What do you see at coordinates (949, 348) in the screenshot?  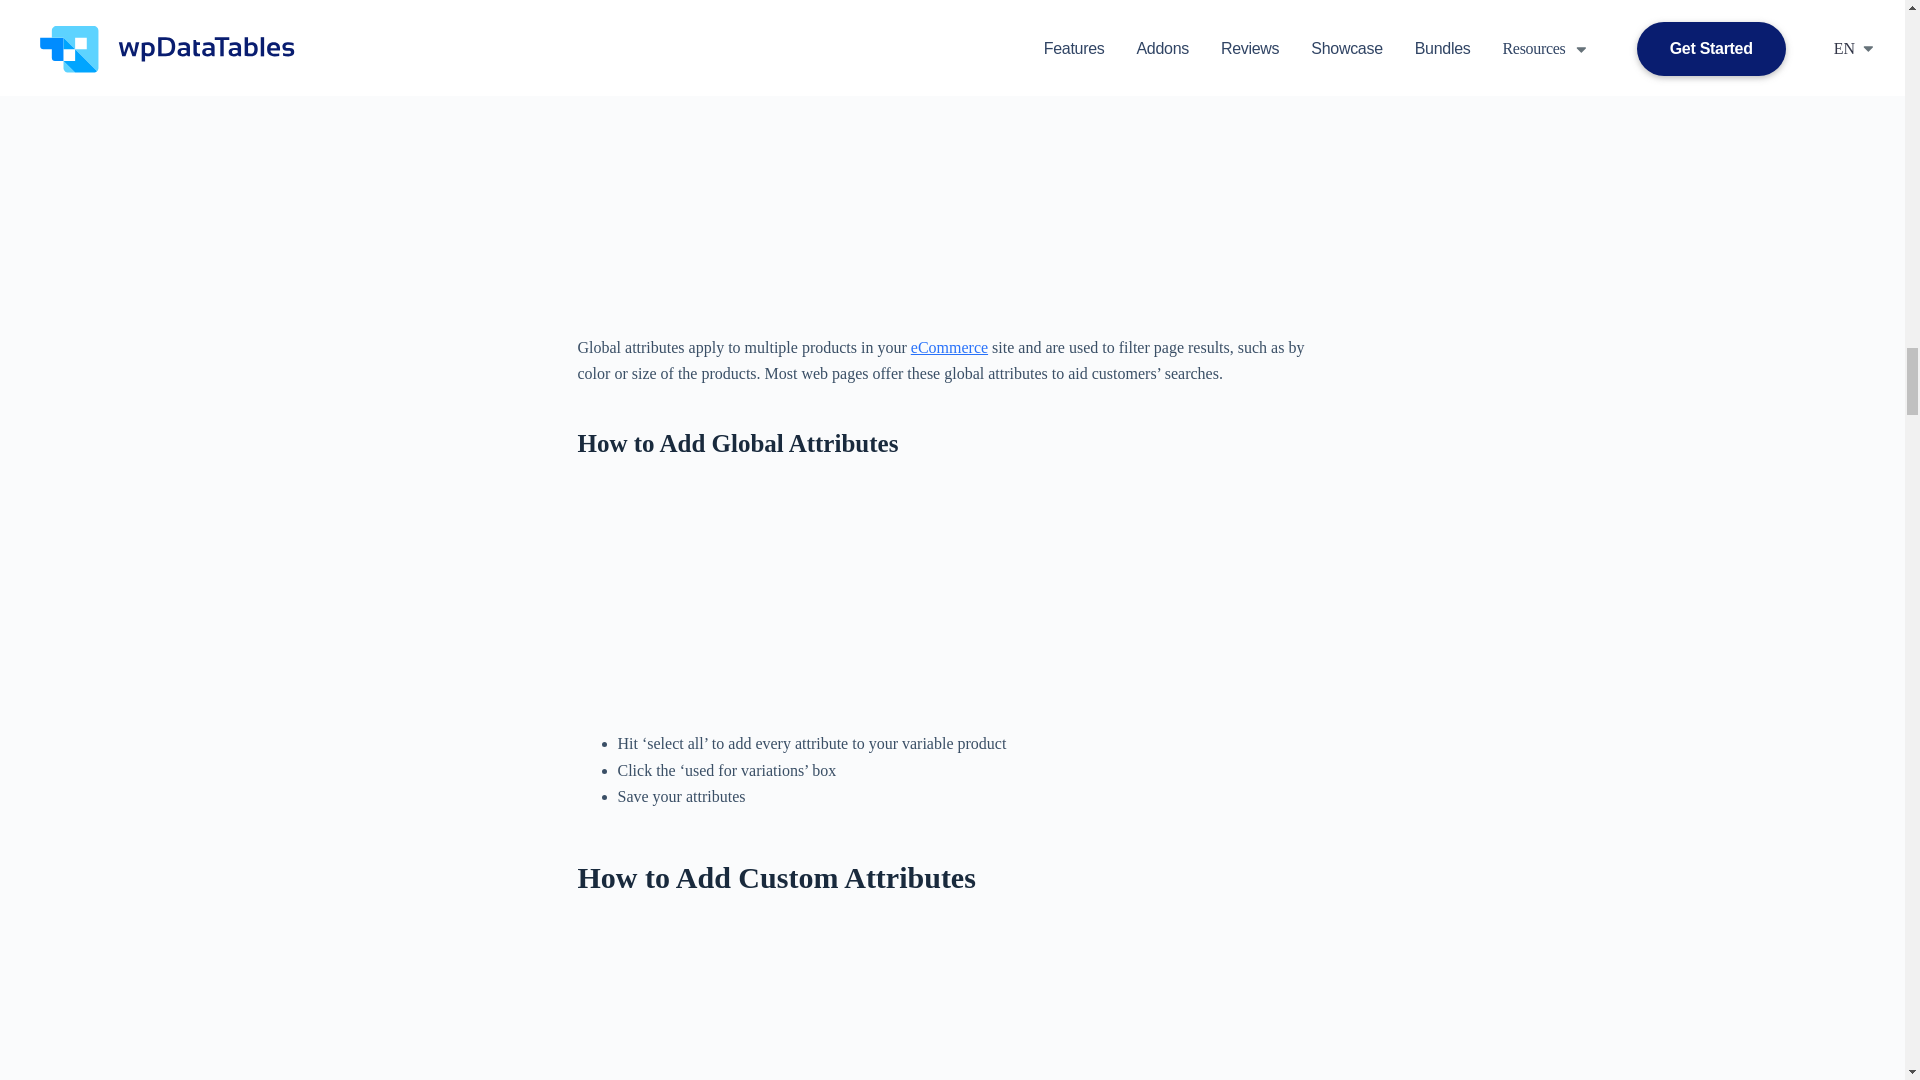 I see `eCommerce` at bounding box center [949, 348].